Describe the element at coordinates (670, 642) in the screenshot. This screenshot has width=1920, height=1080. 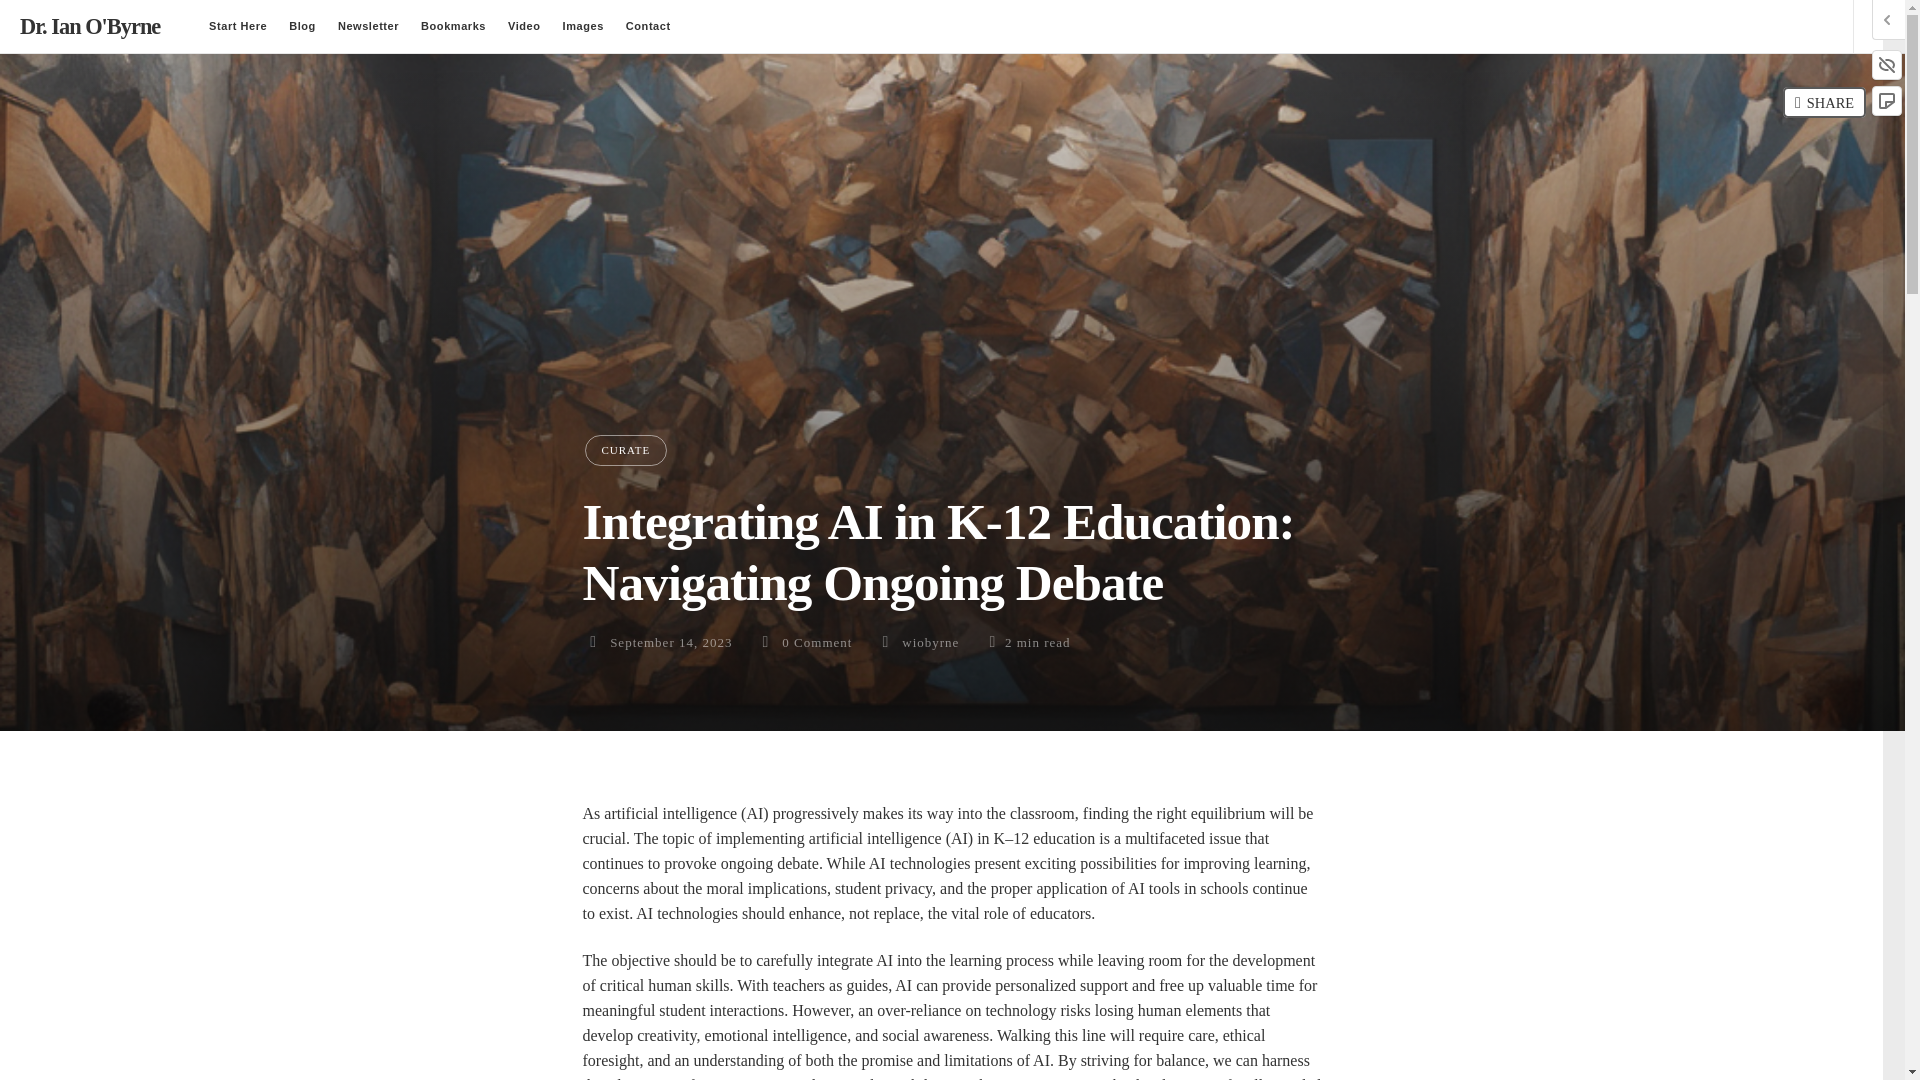
I see `September 14, 2023` at that location.